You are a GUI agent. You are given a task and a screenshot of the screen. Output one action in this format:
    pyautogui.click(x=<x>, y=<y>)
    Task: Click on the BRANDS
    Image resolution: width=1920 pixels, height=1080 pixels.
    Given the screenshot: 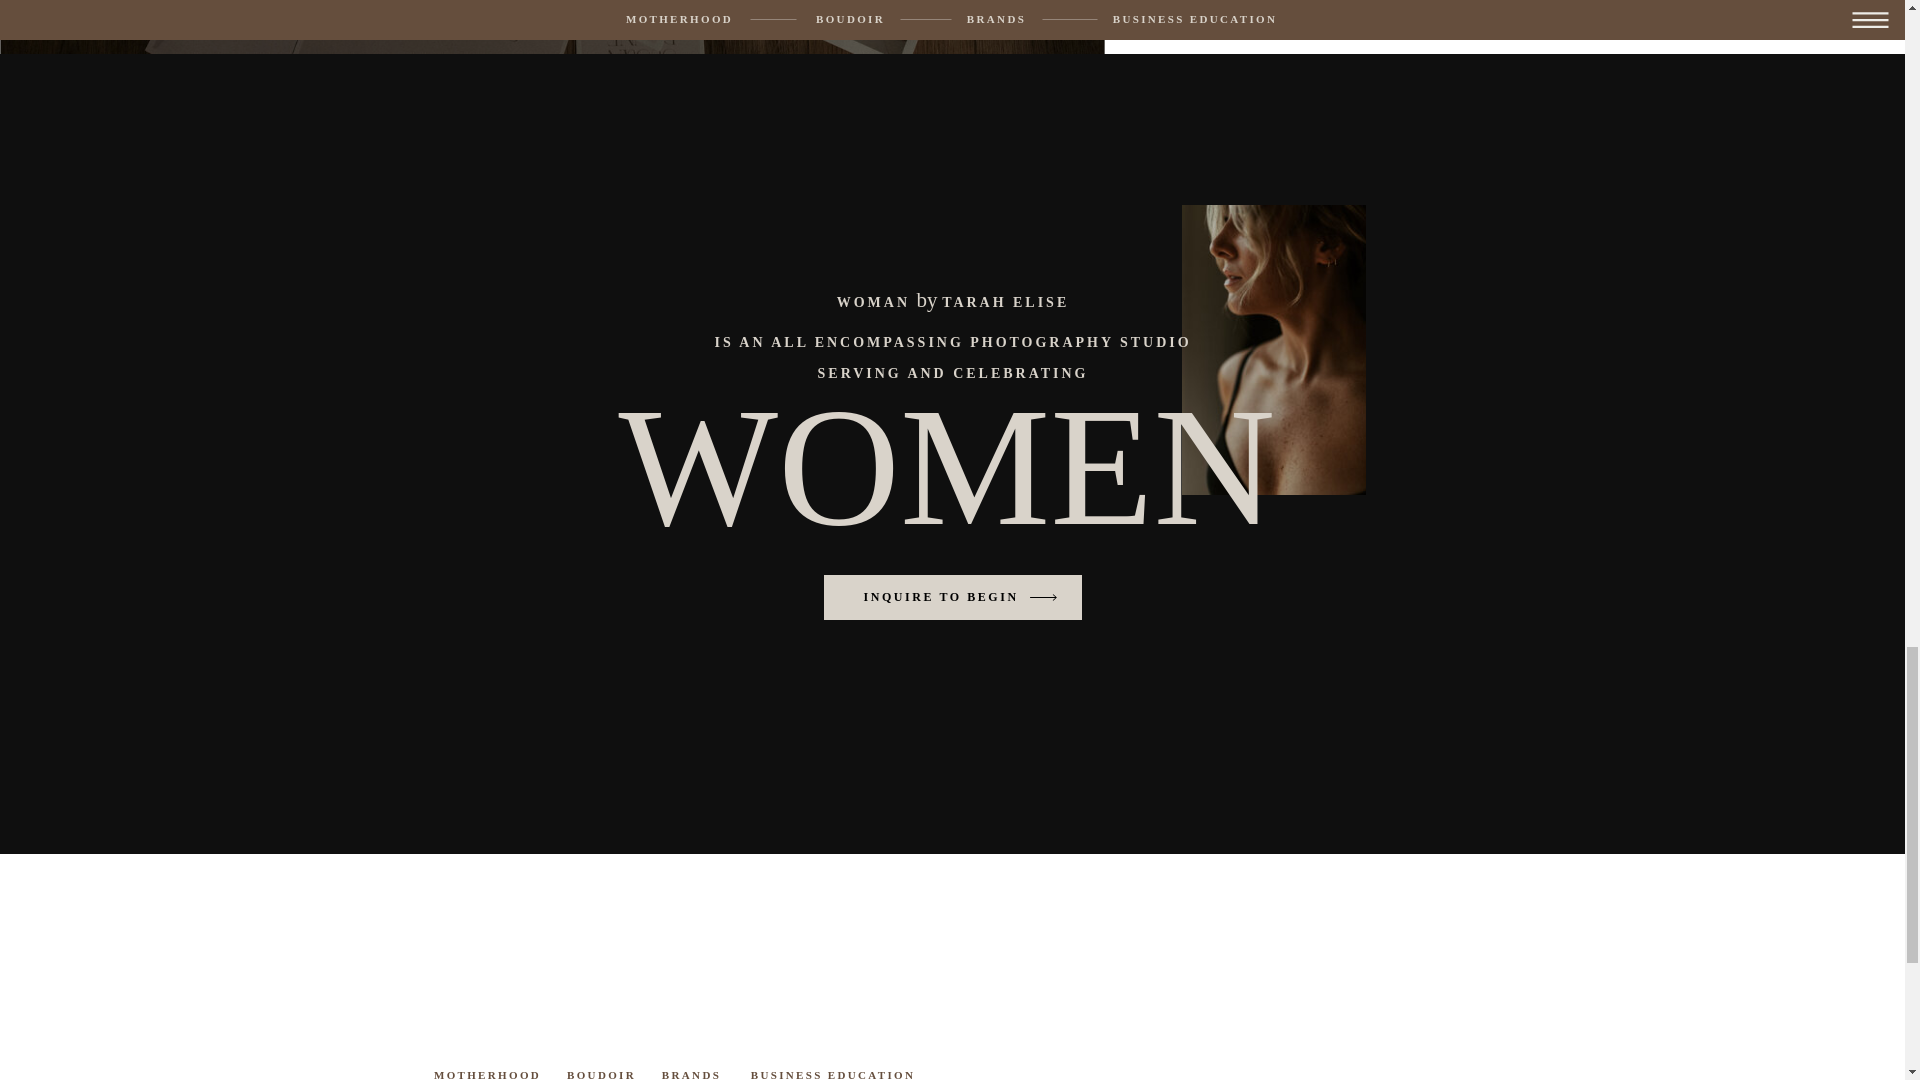 What is the action you would take?
    pyautogui.click(x=692, y=1074)
    